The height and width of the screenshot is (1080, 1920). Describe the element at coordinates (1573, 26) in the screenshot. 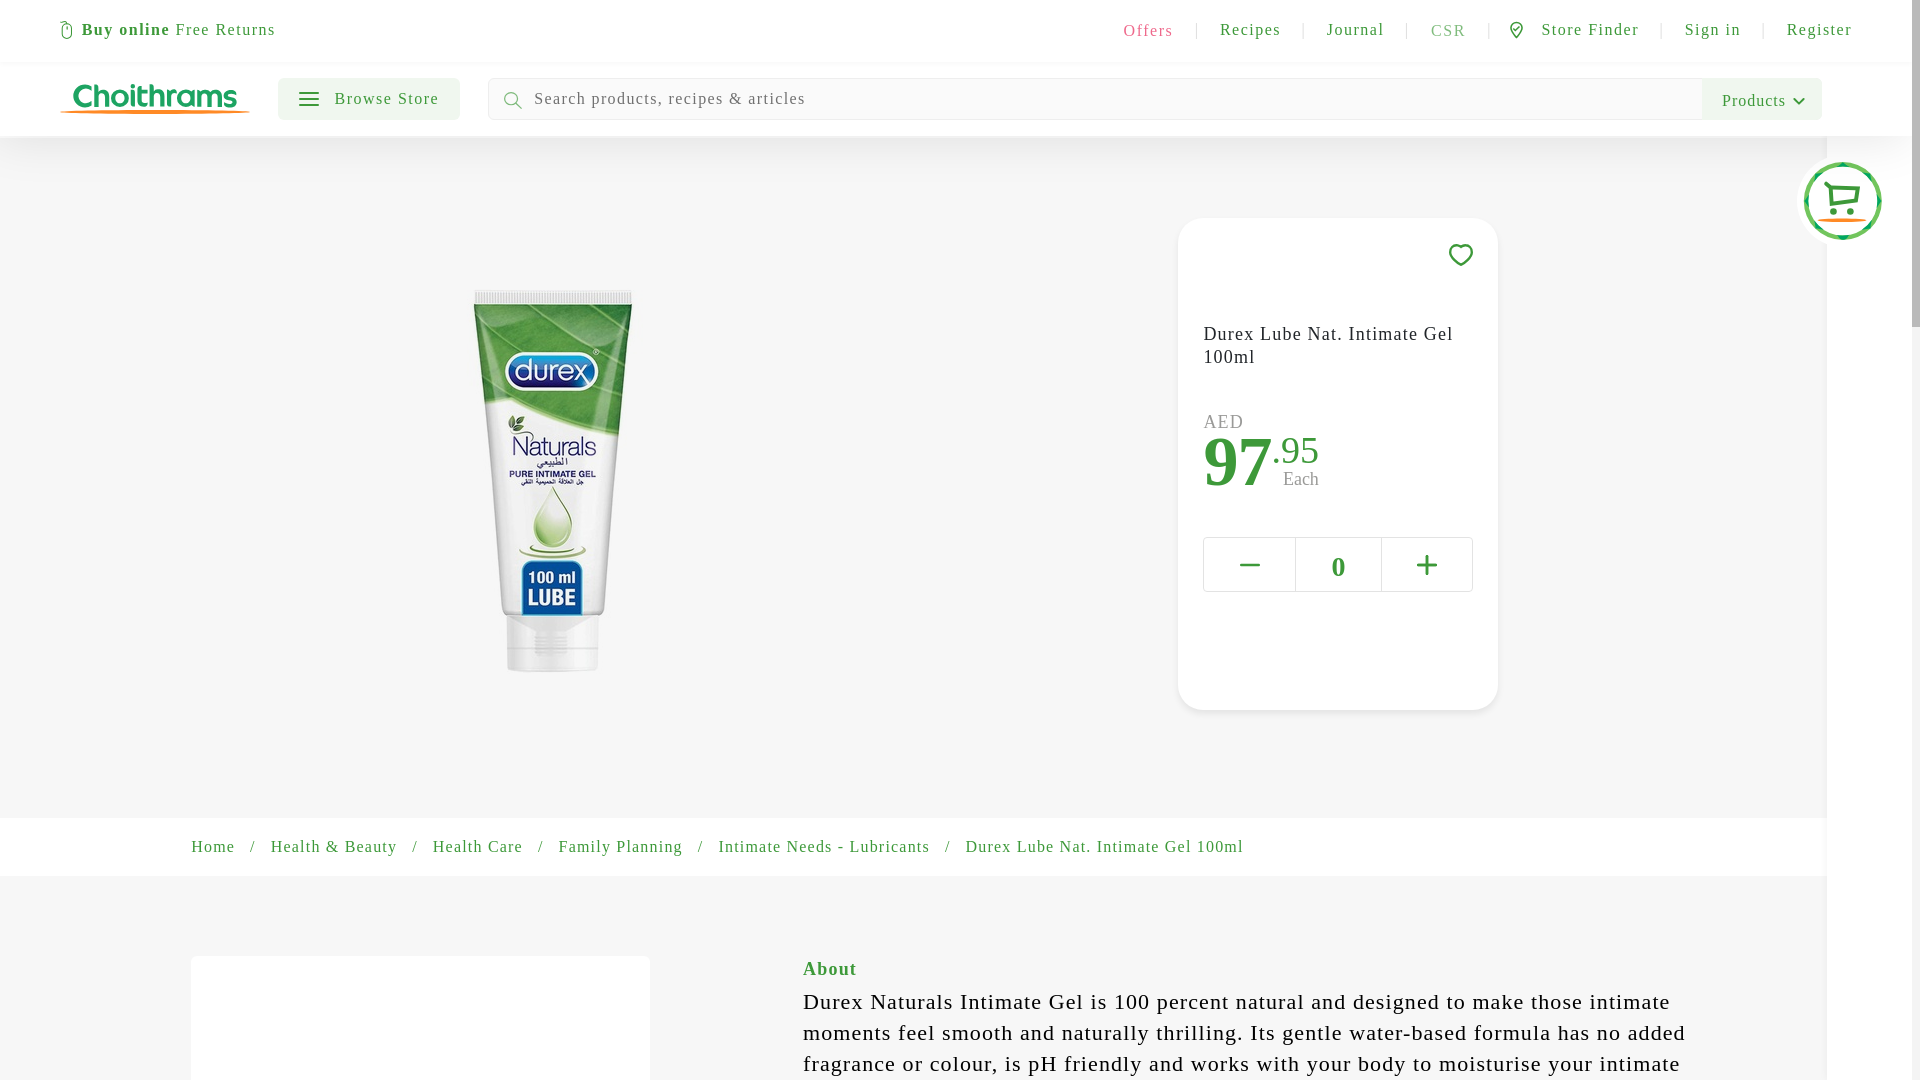

I see `Store Finder` at that location.